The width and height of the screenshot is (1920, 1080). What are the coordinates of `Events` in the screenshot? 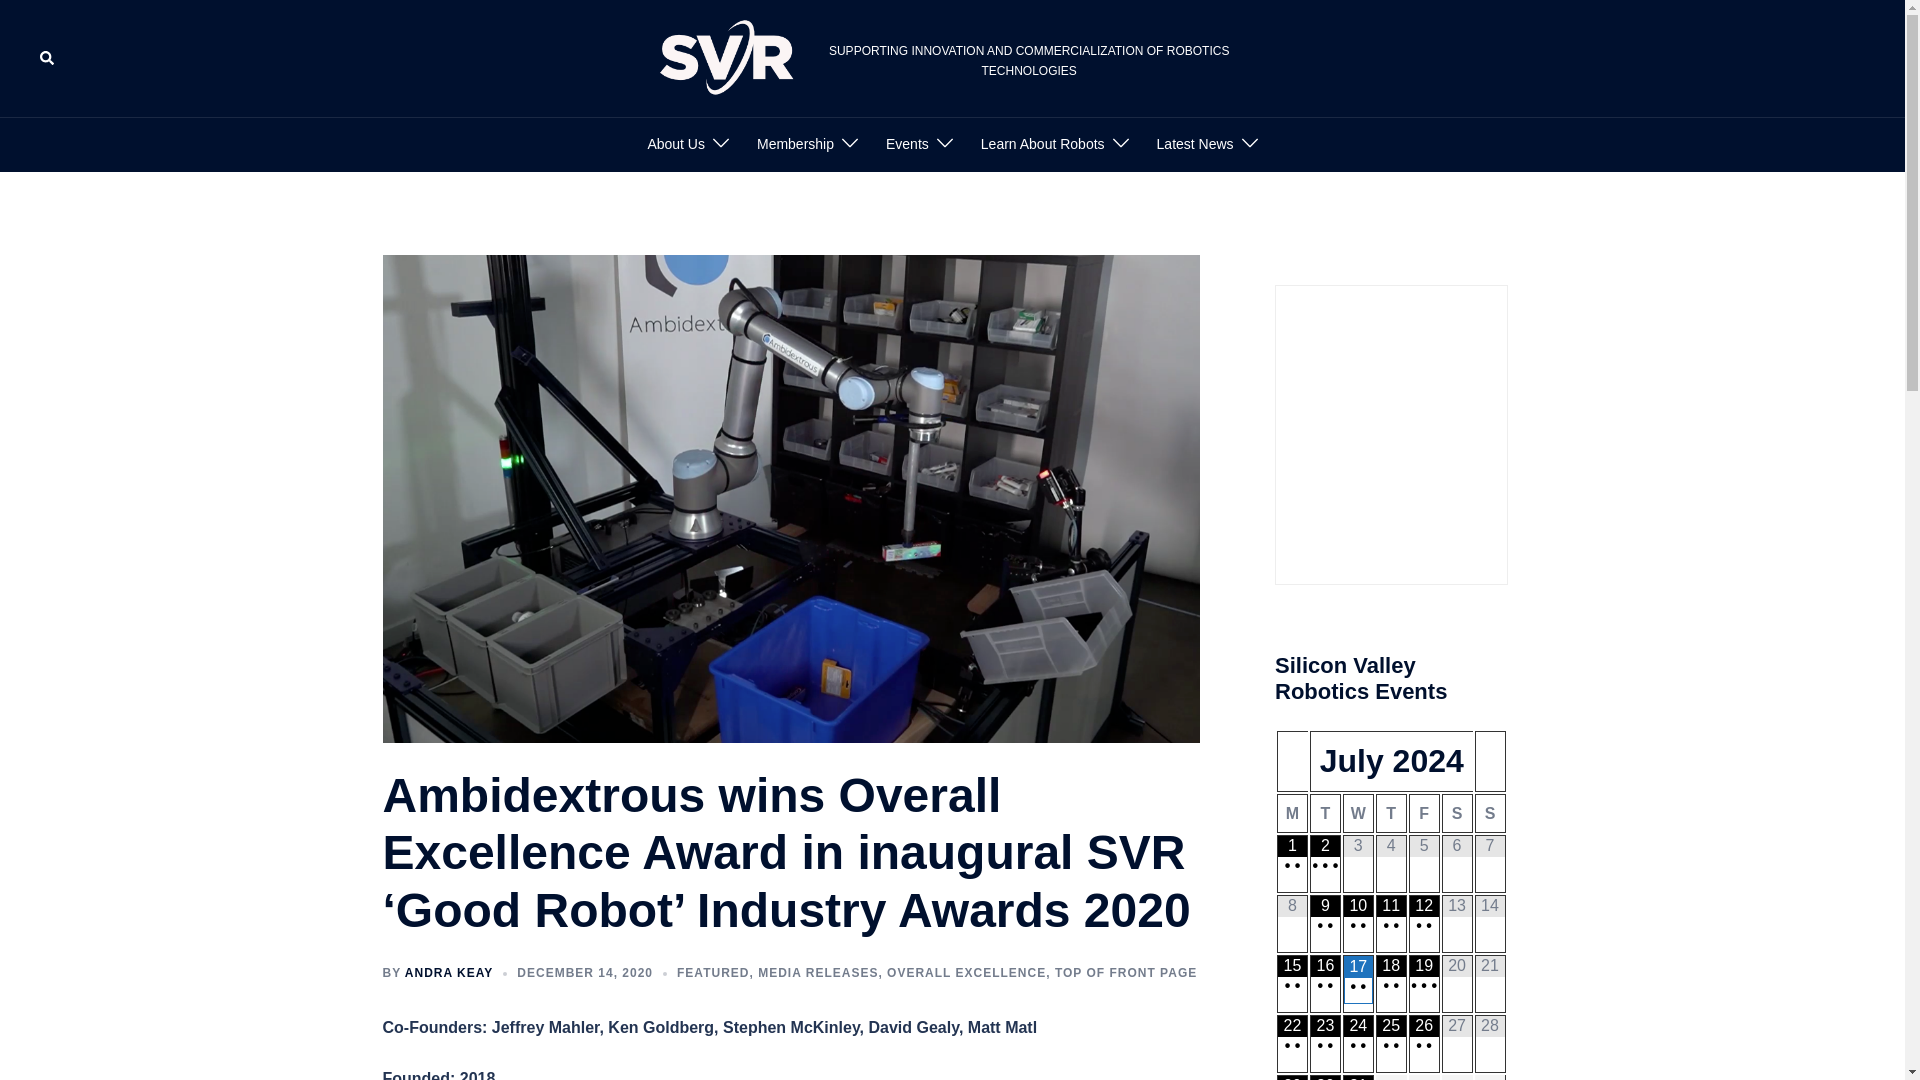 It's located at (907, 144).